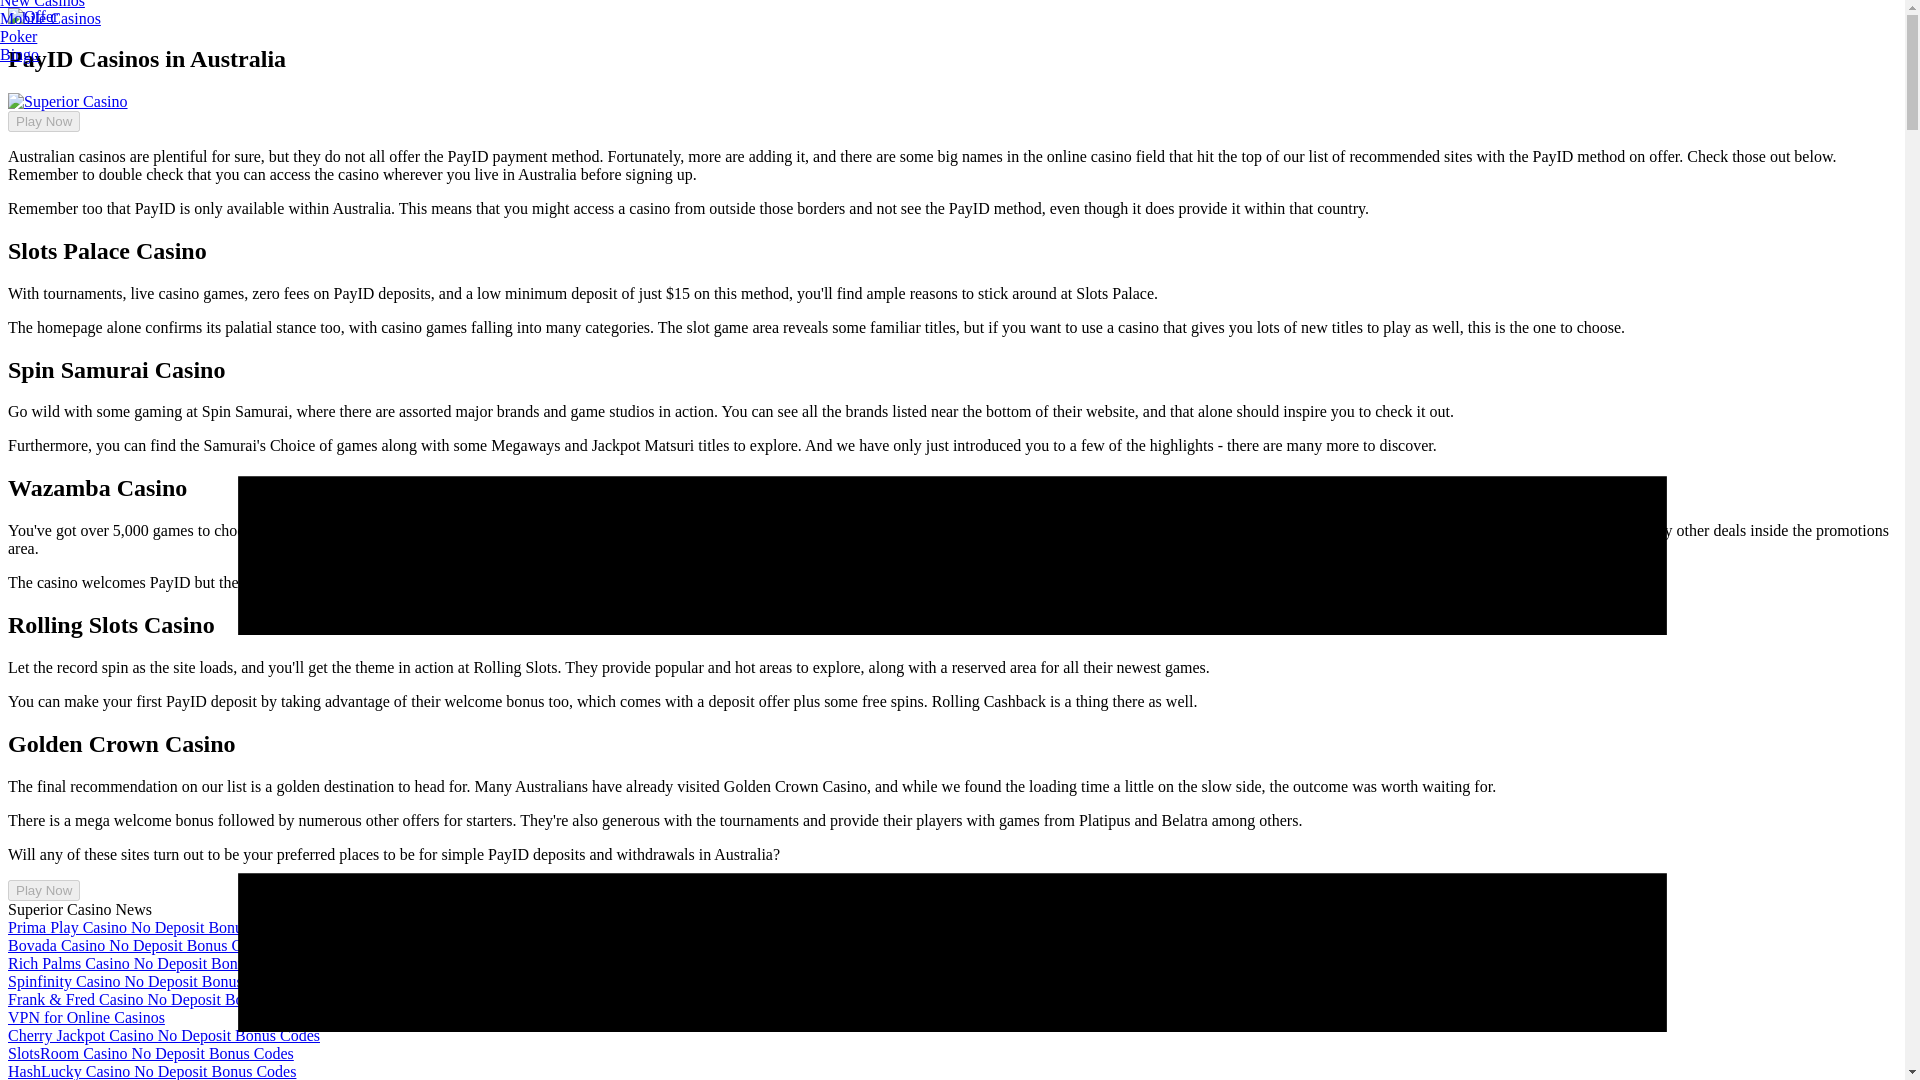  What do you see at coordinates (151, 963) in the screenshot?
I see `Rich Palms Casino No Deposit Bonus Codes` at bounding box center [151, 963].